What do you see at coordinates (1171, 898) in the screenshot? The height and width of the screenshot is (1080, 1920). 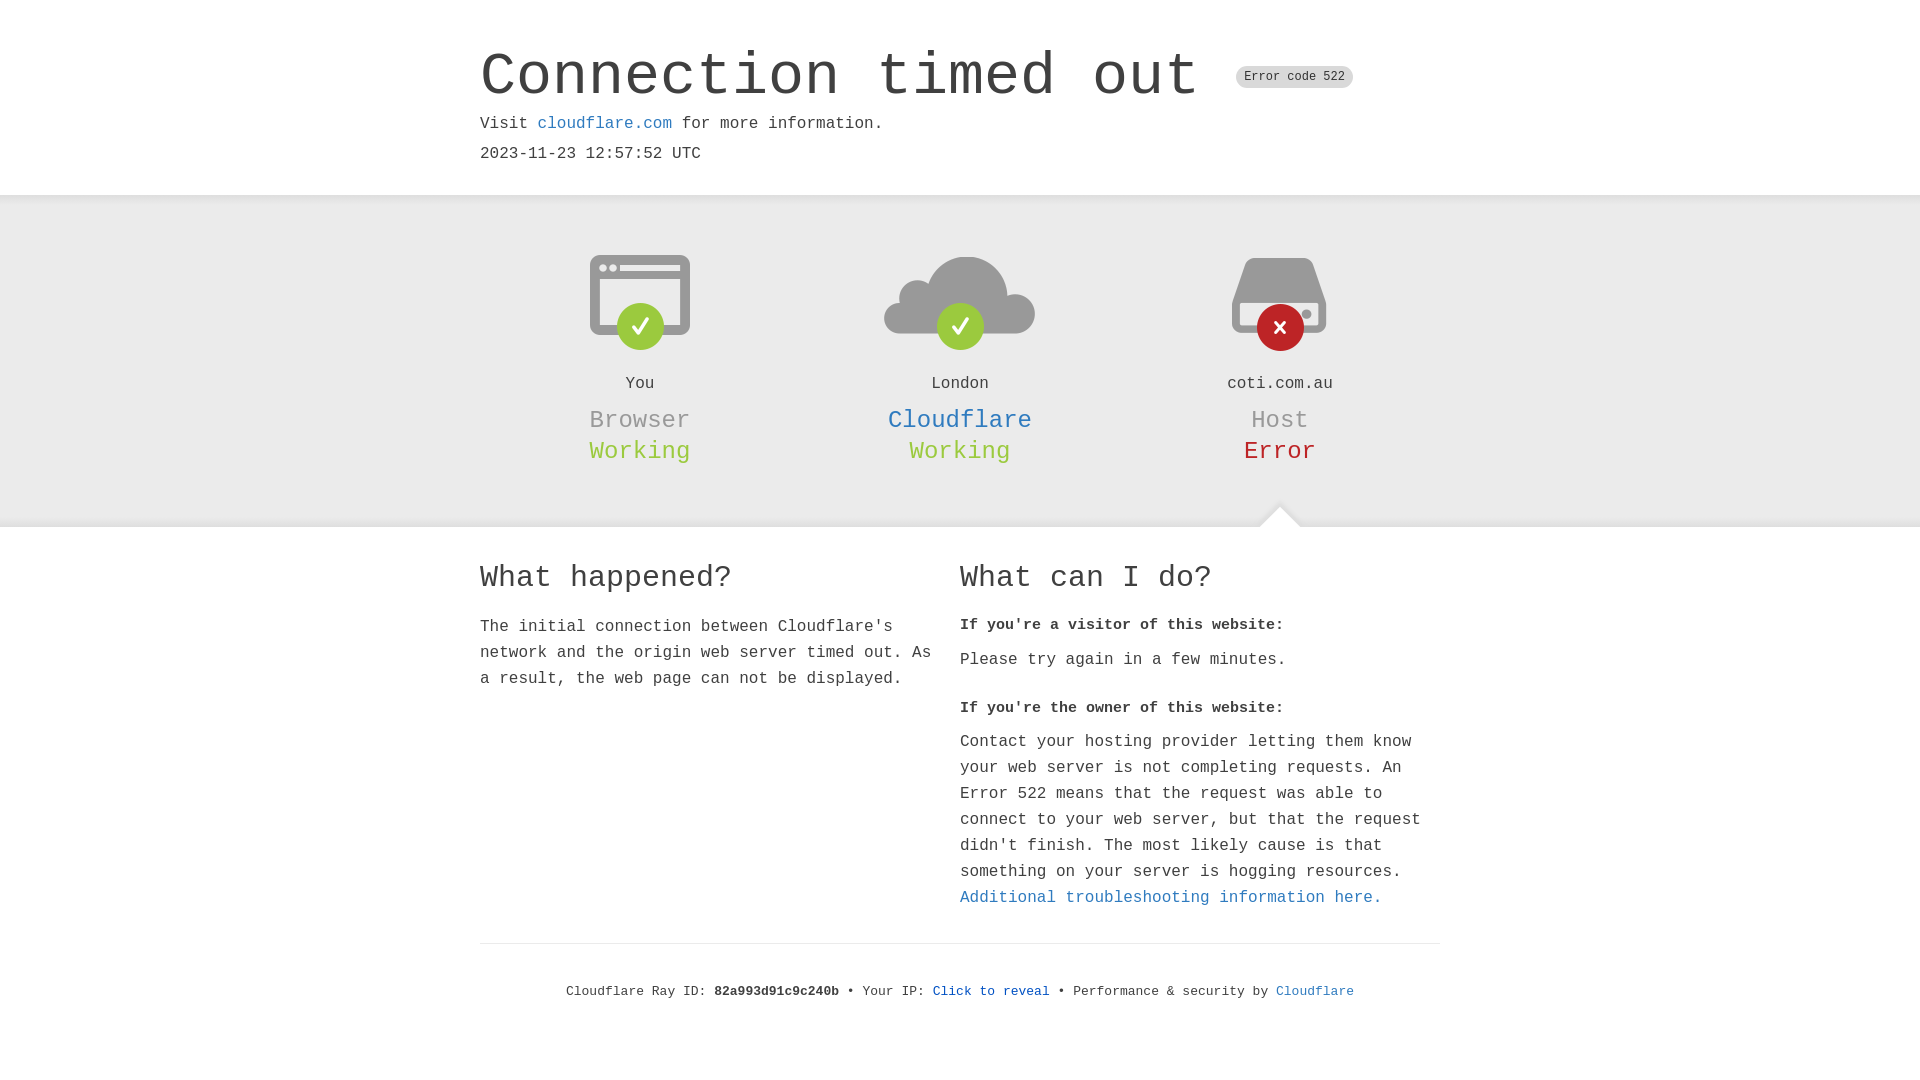 I see `Additional troubleshooting information here.` at bounding box center [1171, 898].